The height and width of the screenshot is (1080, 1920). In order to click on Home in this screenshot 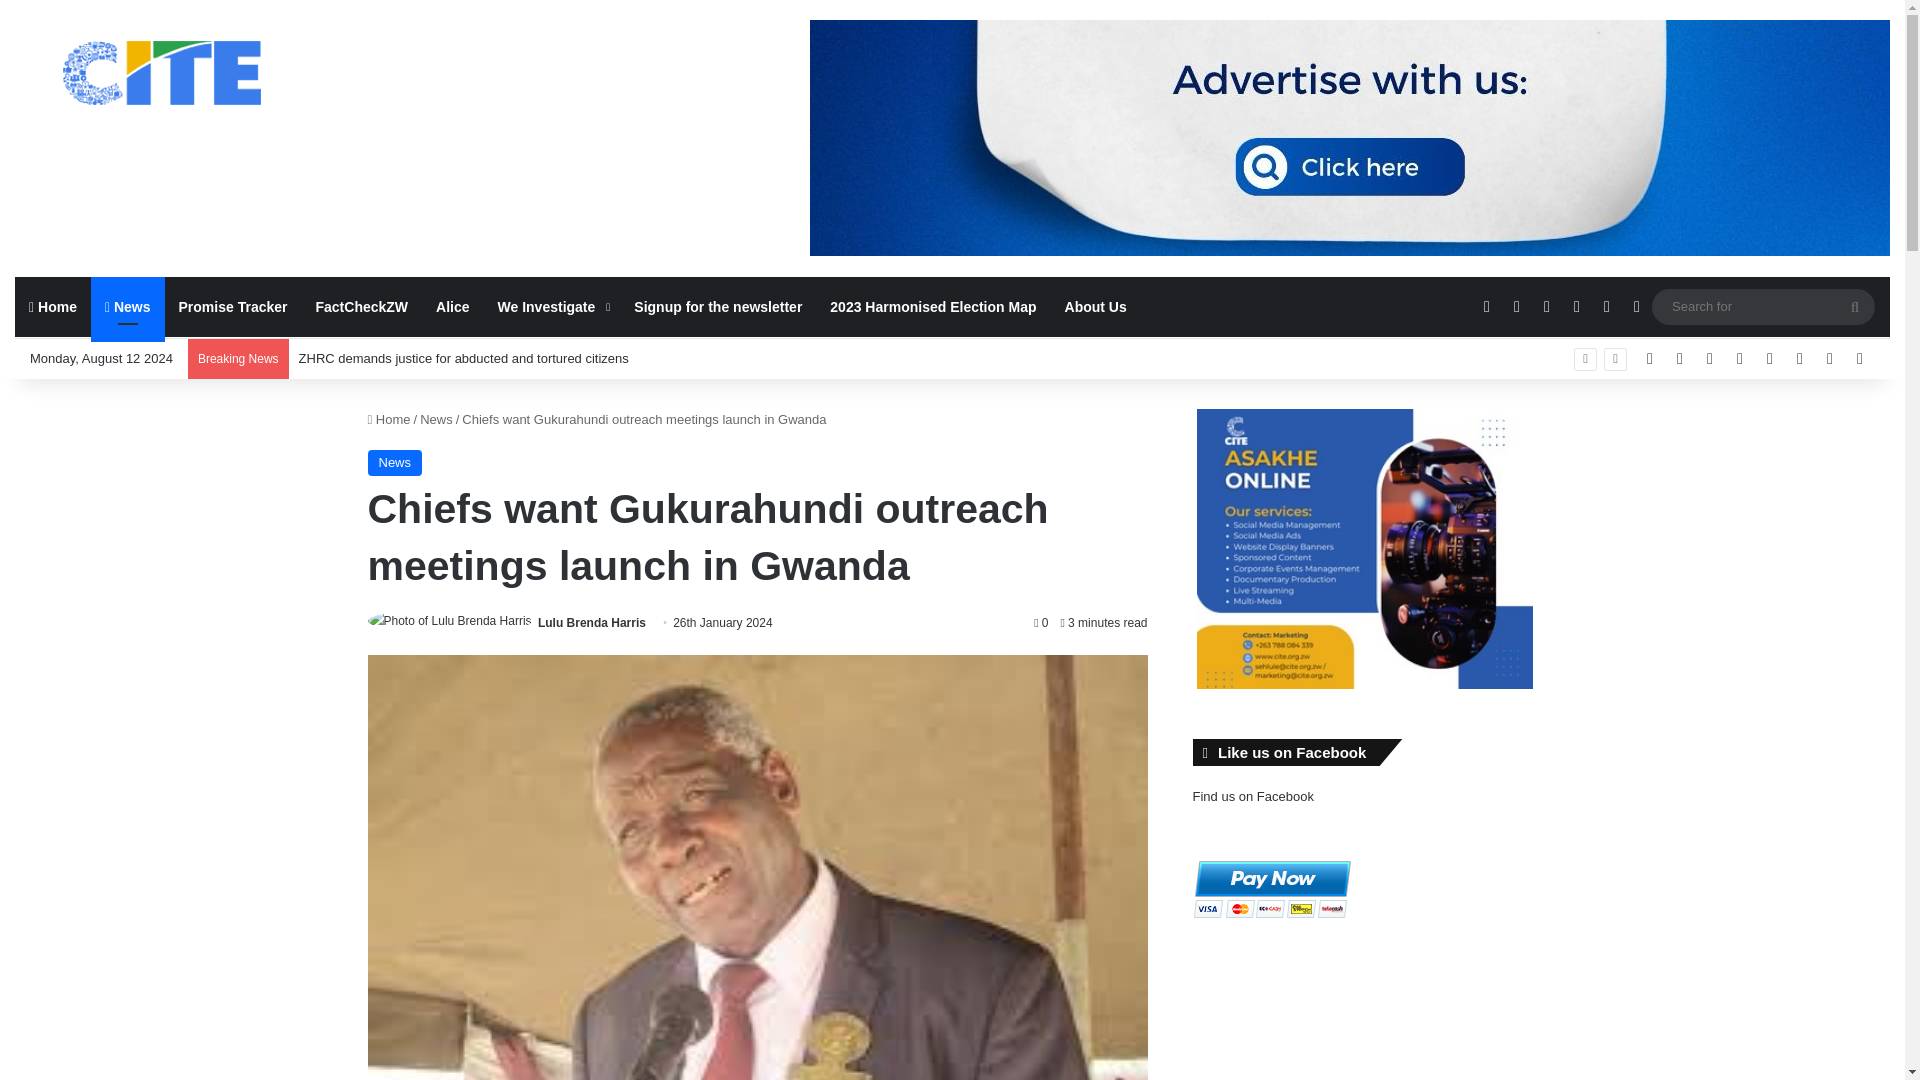, I will do `click(389, 418)`.